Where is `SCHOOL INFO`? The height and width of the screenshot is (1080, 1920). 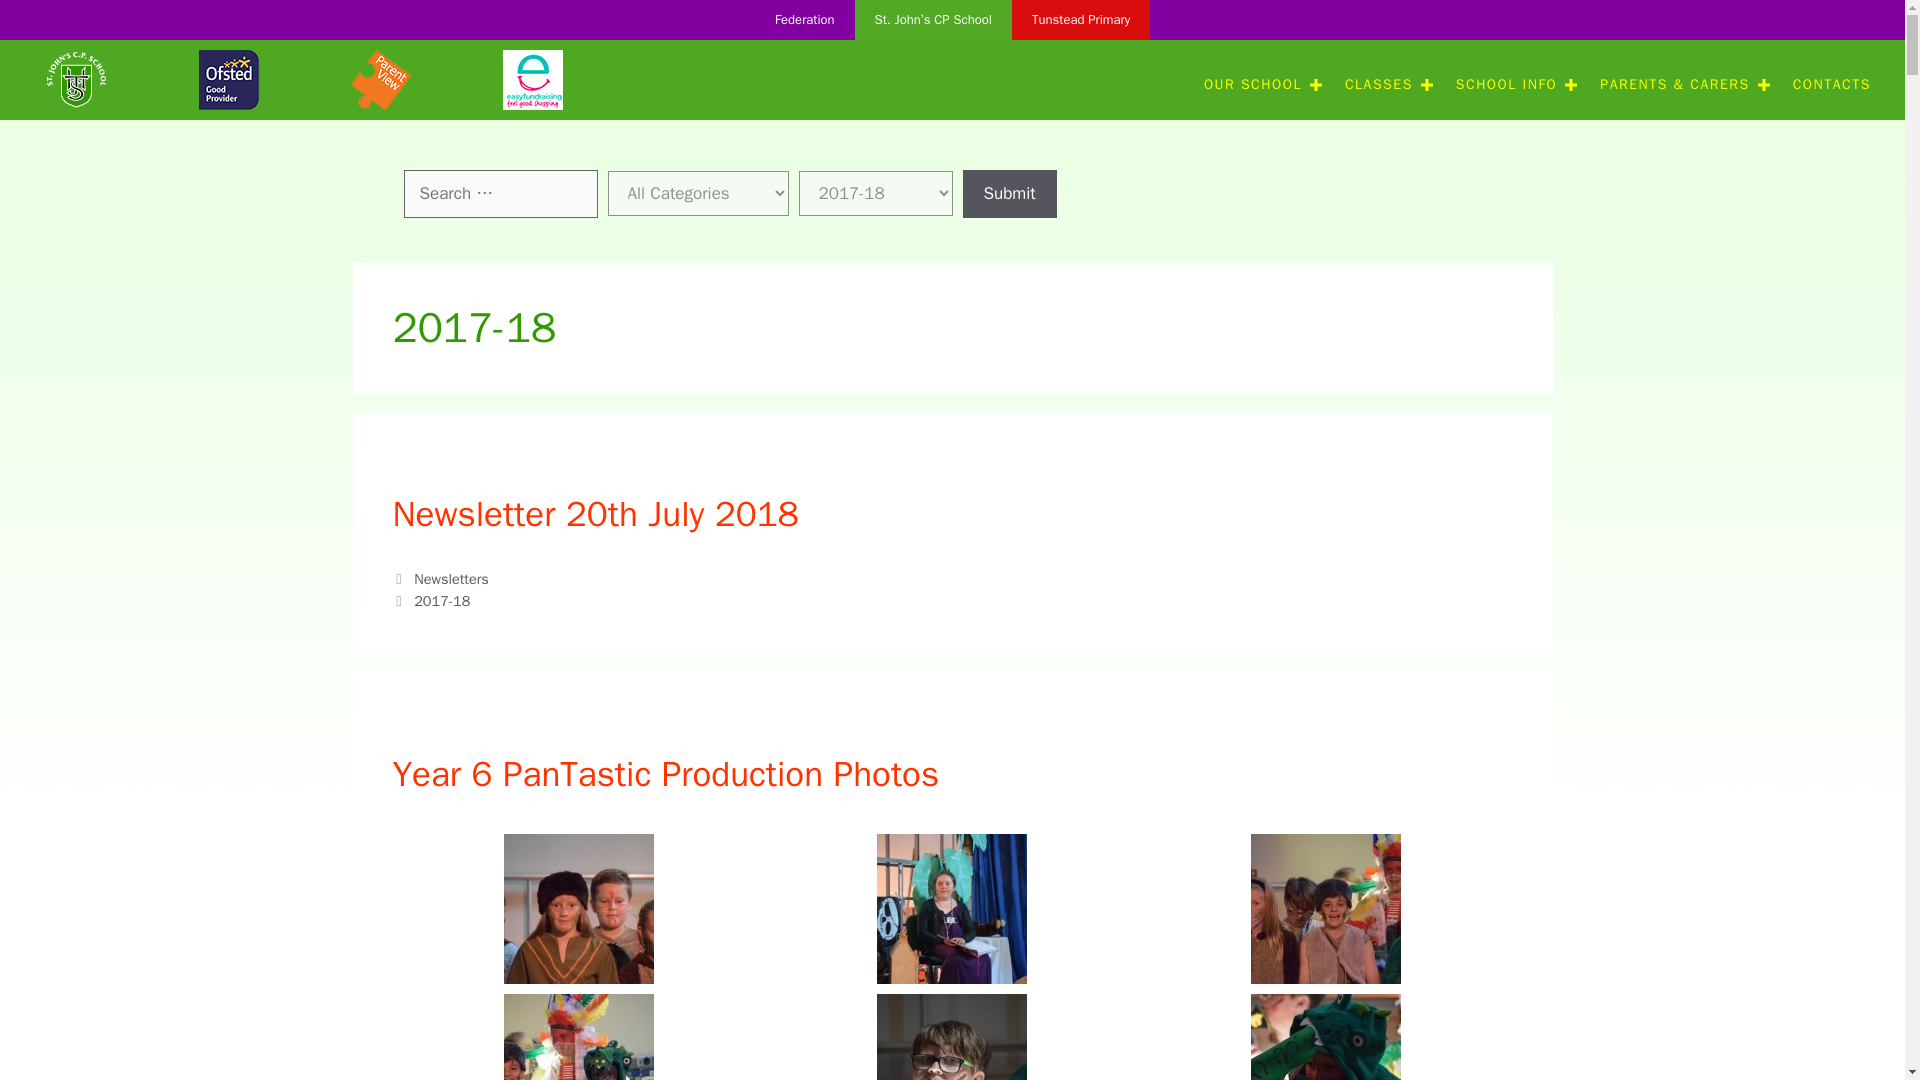
SCHOOL INFO is located at coordinates (1513, 84).